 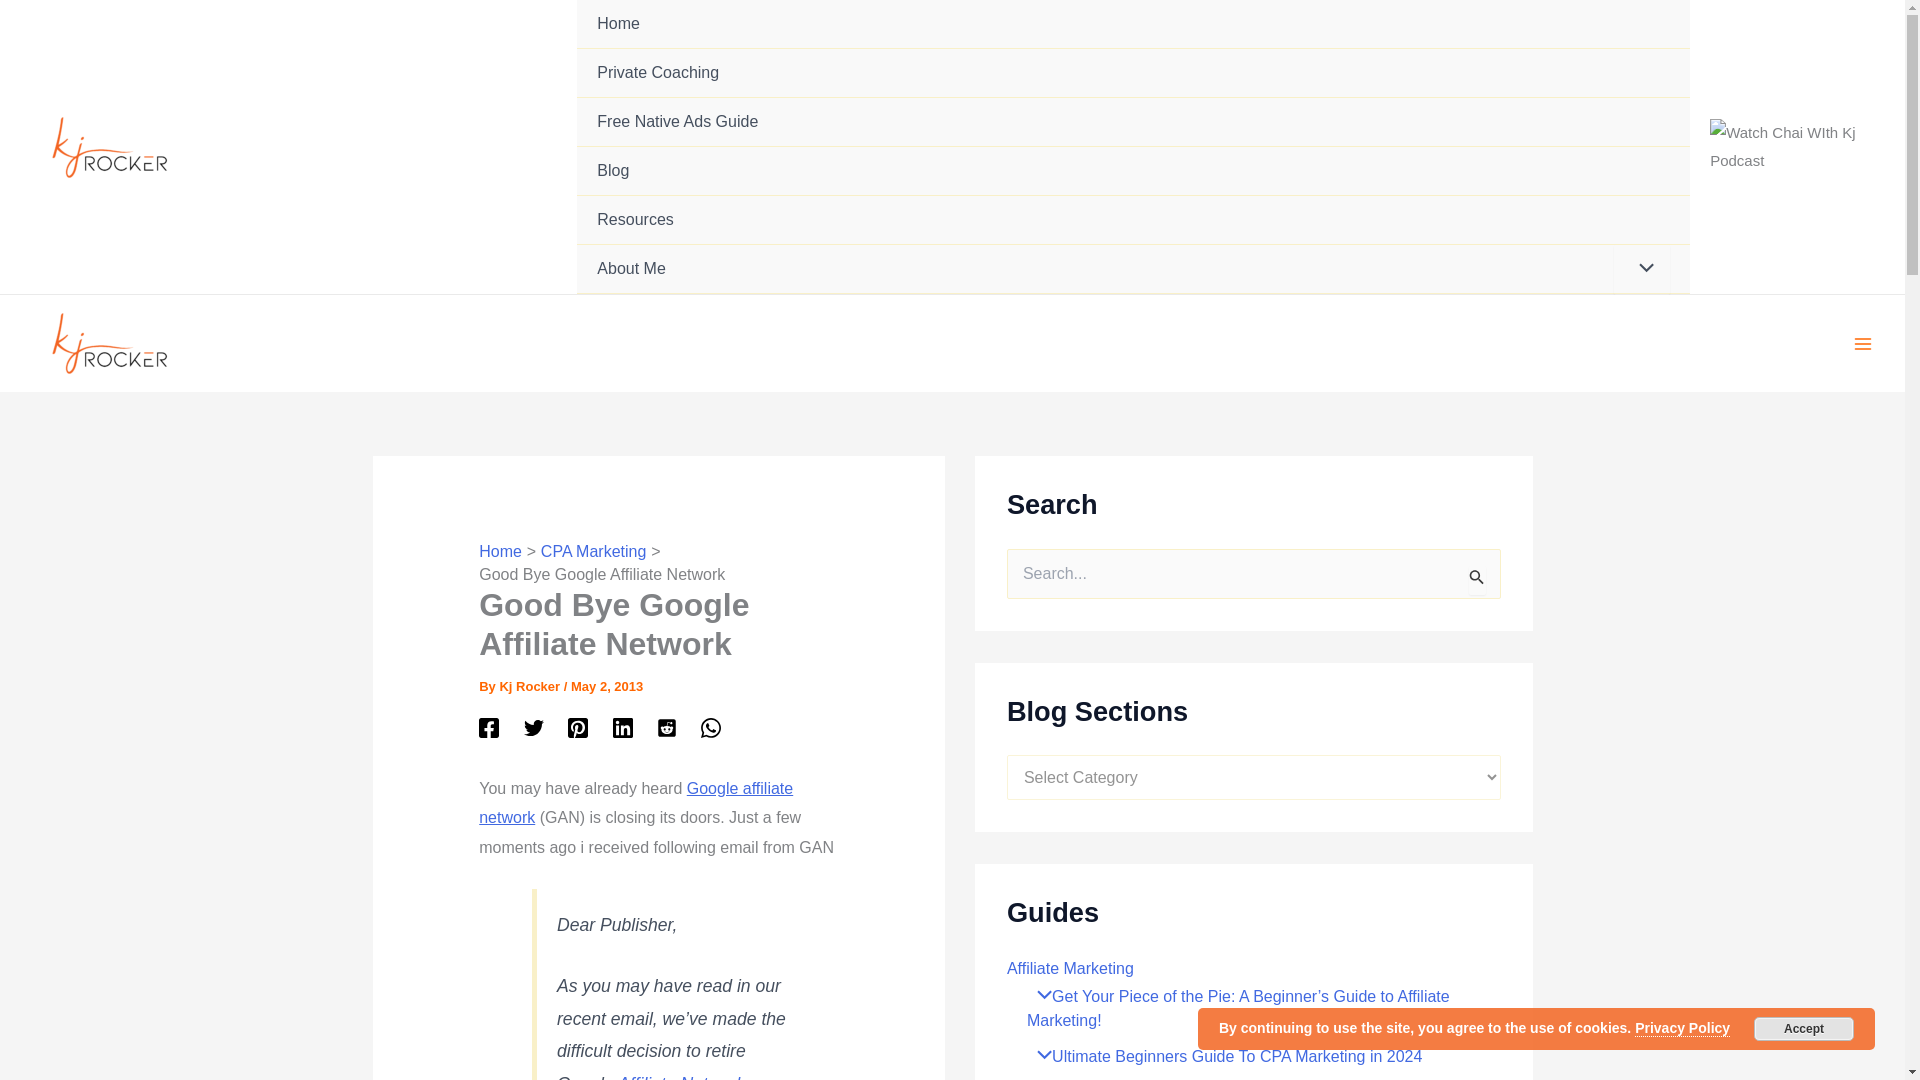 I want to click on Search, so click(x=1478, y=576).